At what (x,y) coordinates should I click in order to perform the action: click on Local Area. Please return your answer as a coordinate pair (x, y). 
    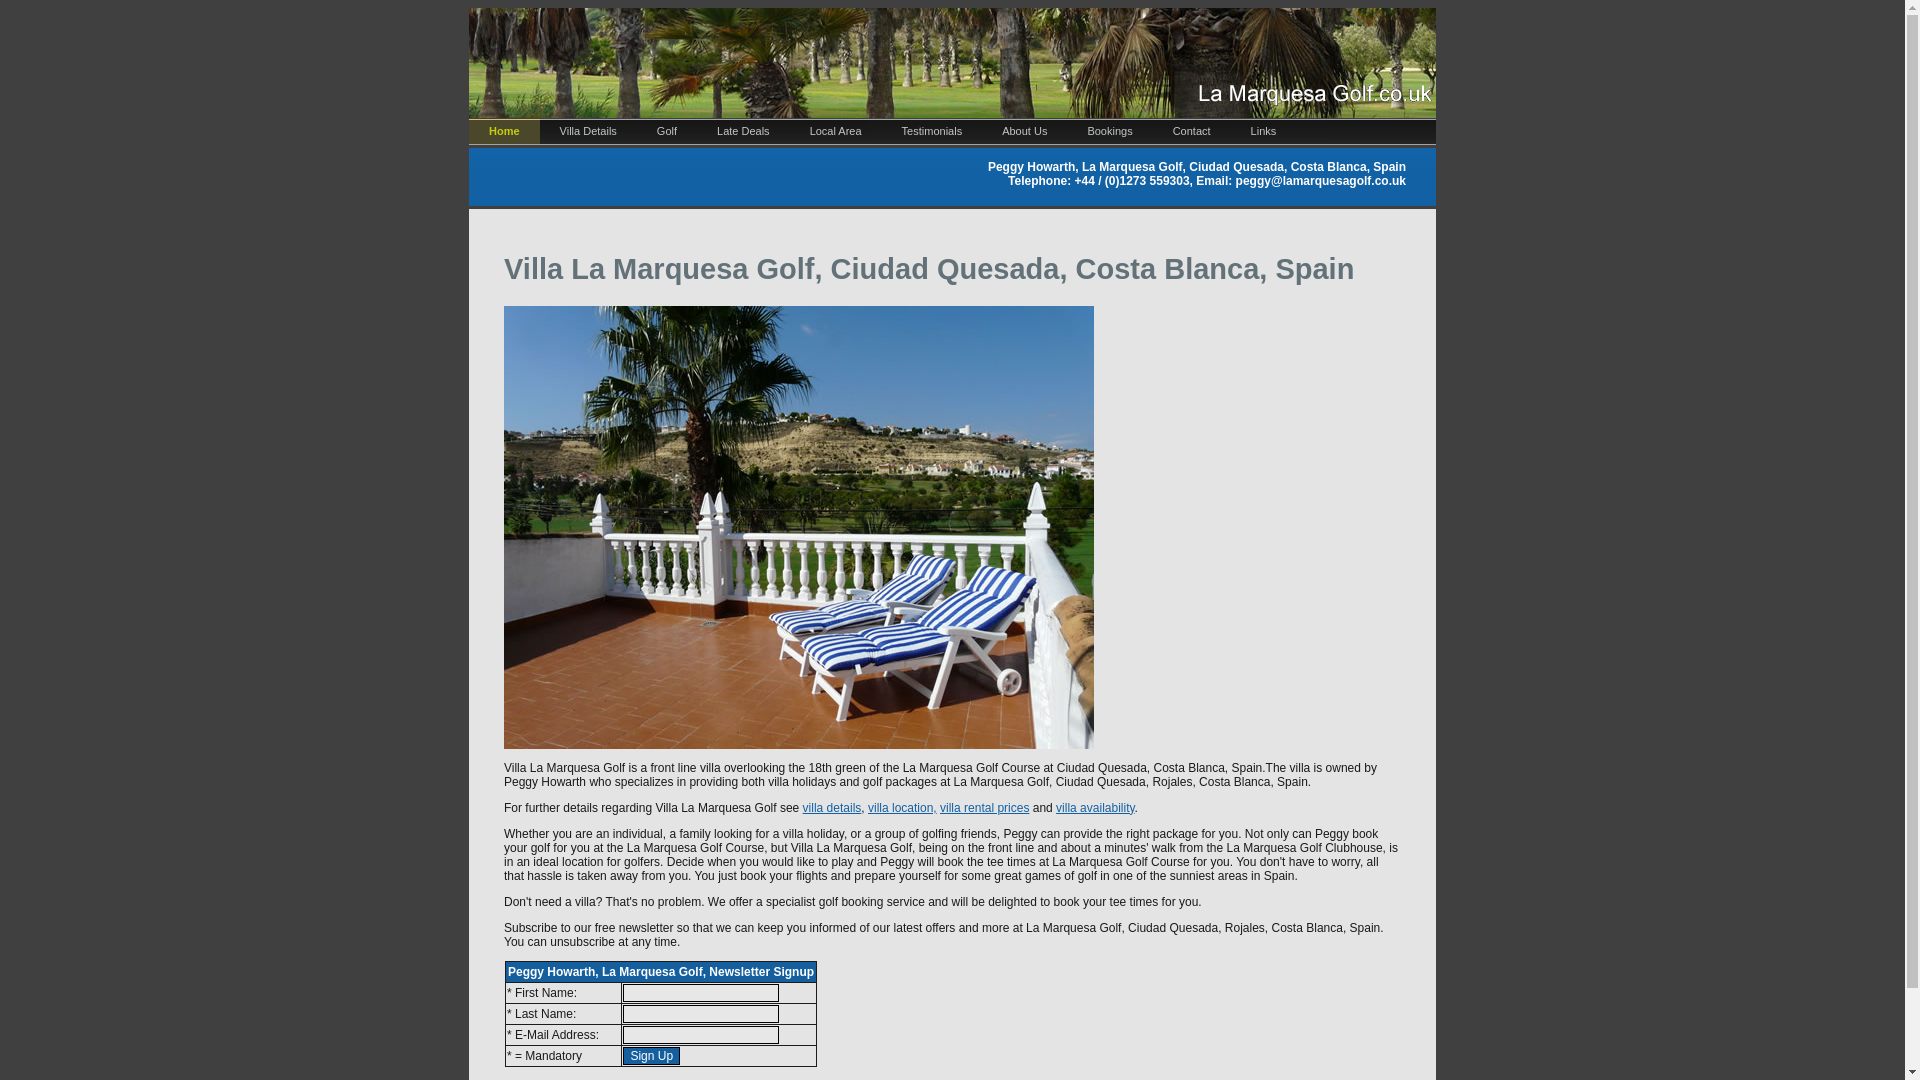
    Looking at the image, I should click on (835, 131).